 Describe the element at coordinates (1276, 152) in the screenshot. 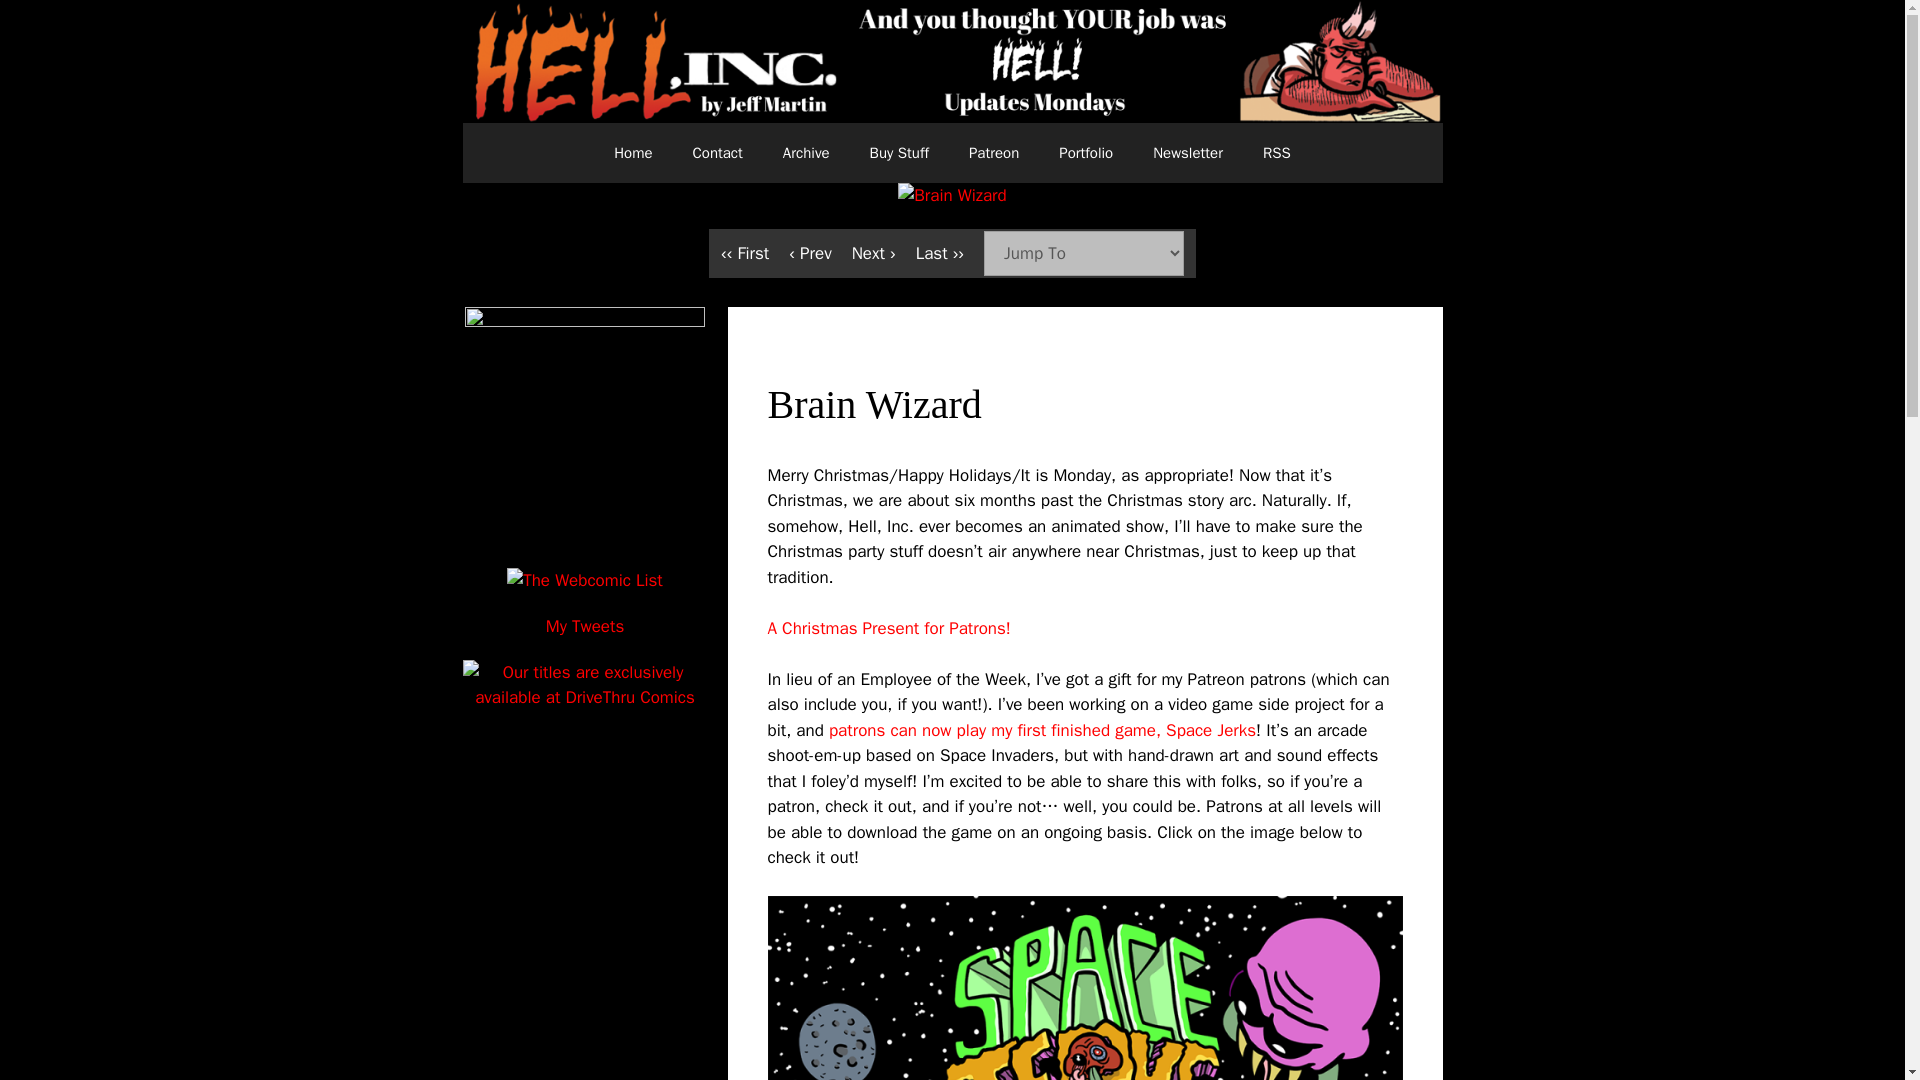

I see `RSS` at that location.